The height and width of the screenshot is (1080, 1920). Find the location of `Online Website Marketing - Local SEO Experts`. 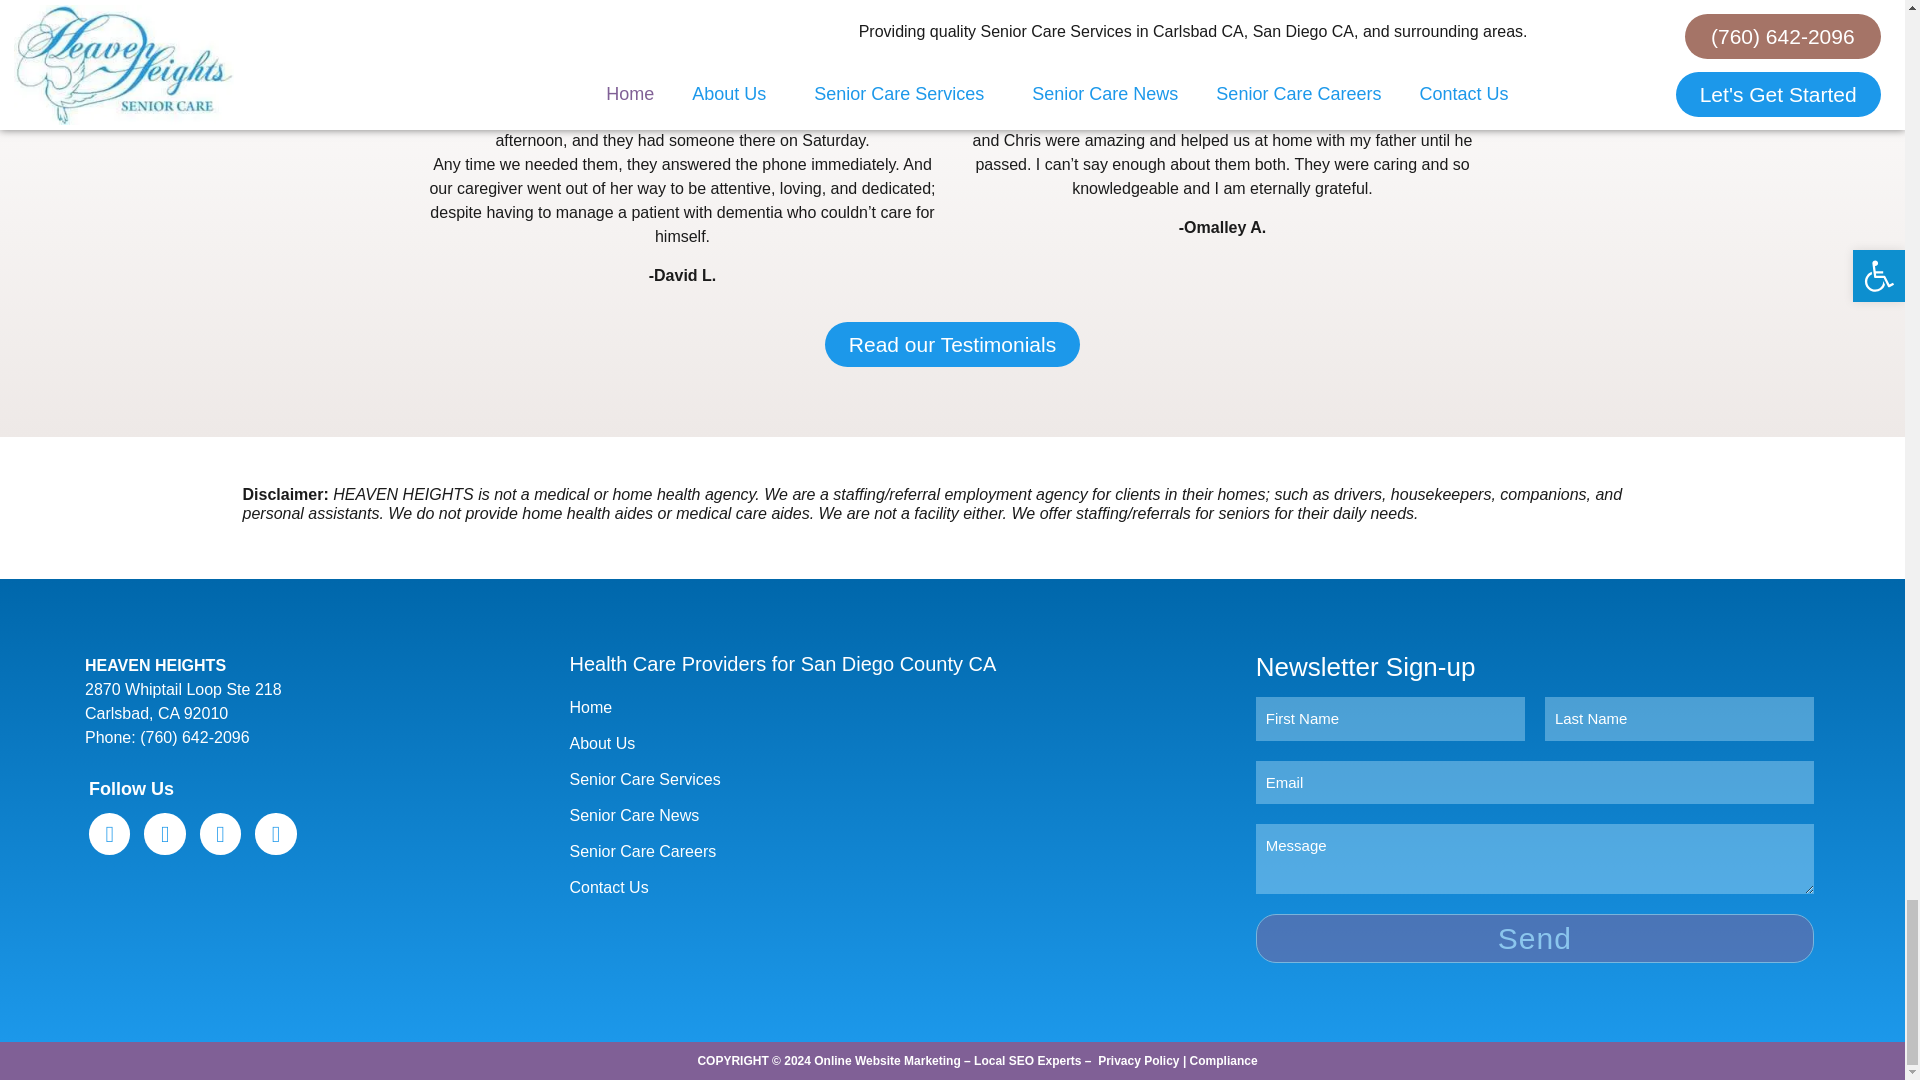

Online Website Marketing - Local SEO Experts is located at coordinates (947, 1061).